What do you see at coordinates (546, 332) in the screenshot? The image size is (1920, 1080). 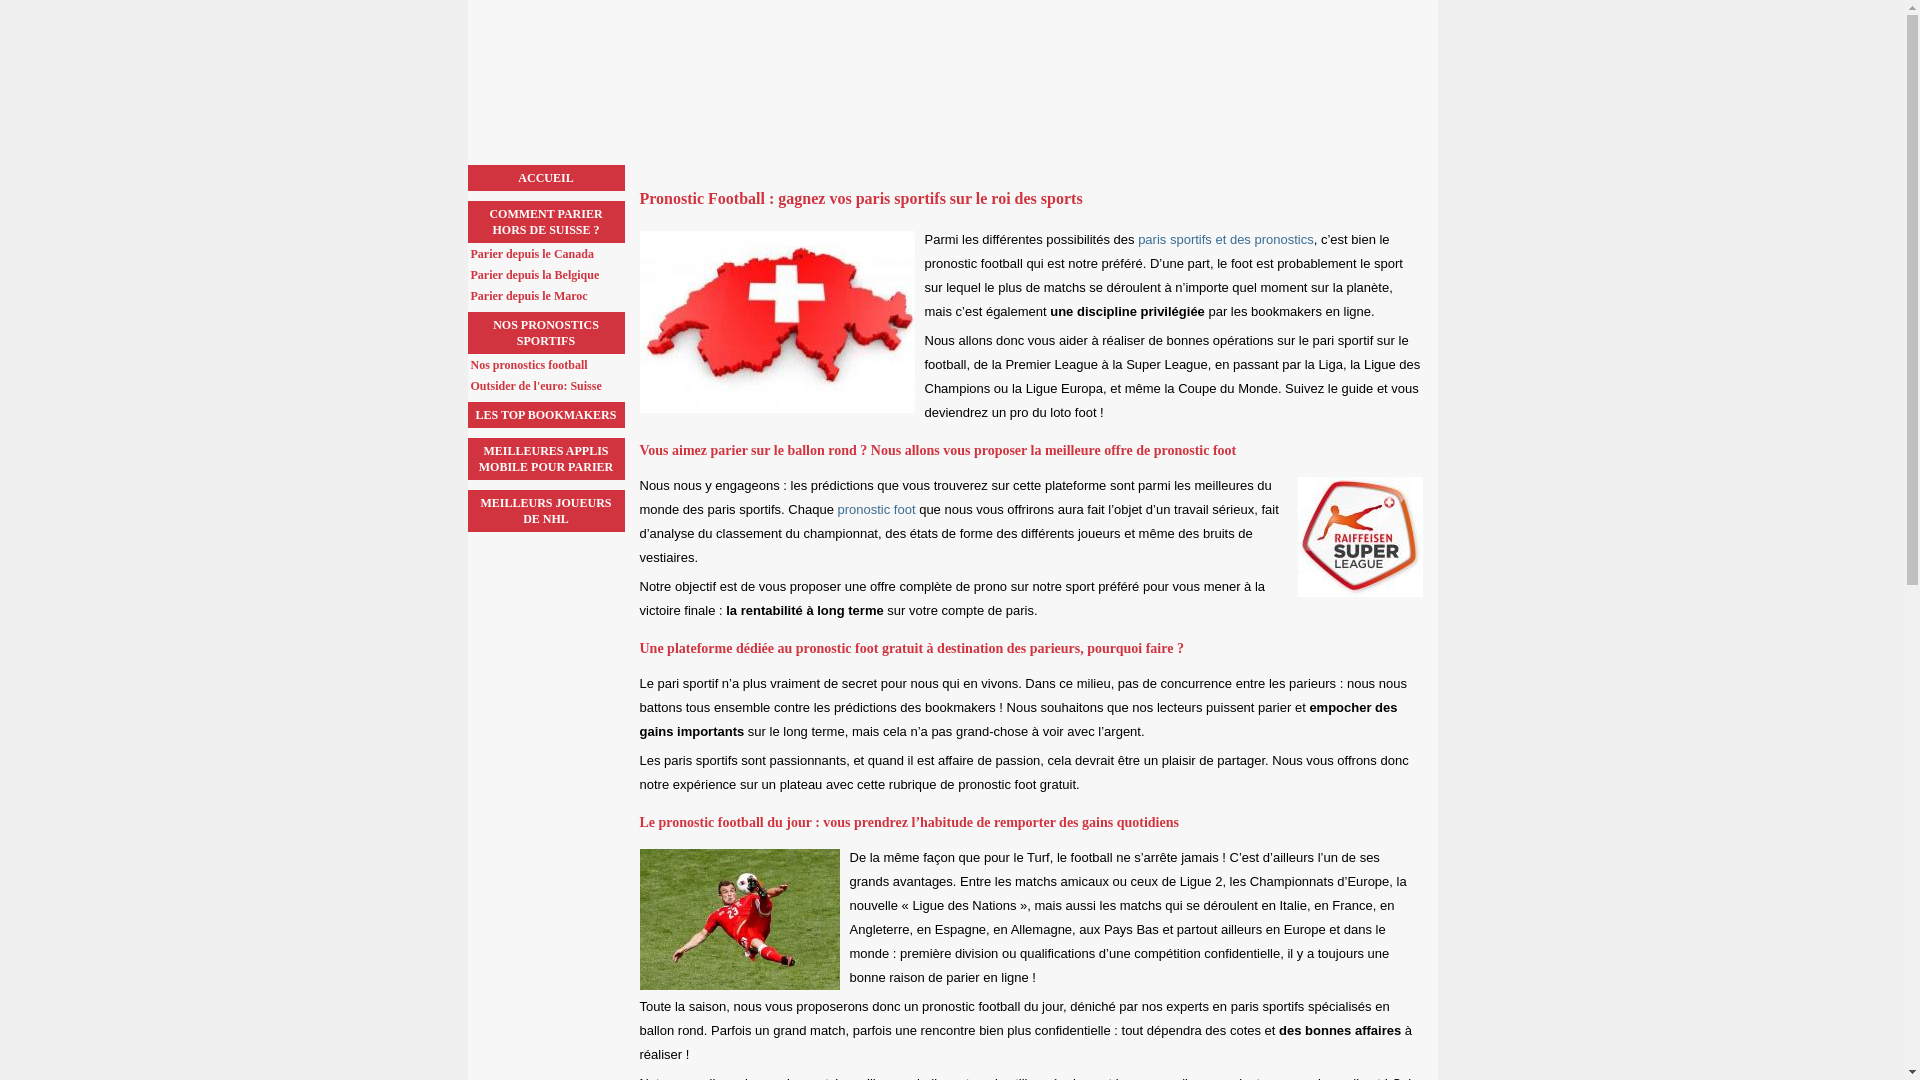 I see `NOS PRONOSTICS SPORTIFS` at bounding box center [546, 332].